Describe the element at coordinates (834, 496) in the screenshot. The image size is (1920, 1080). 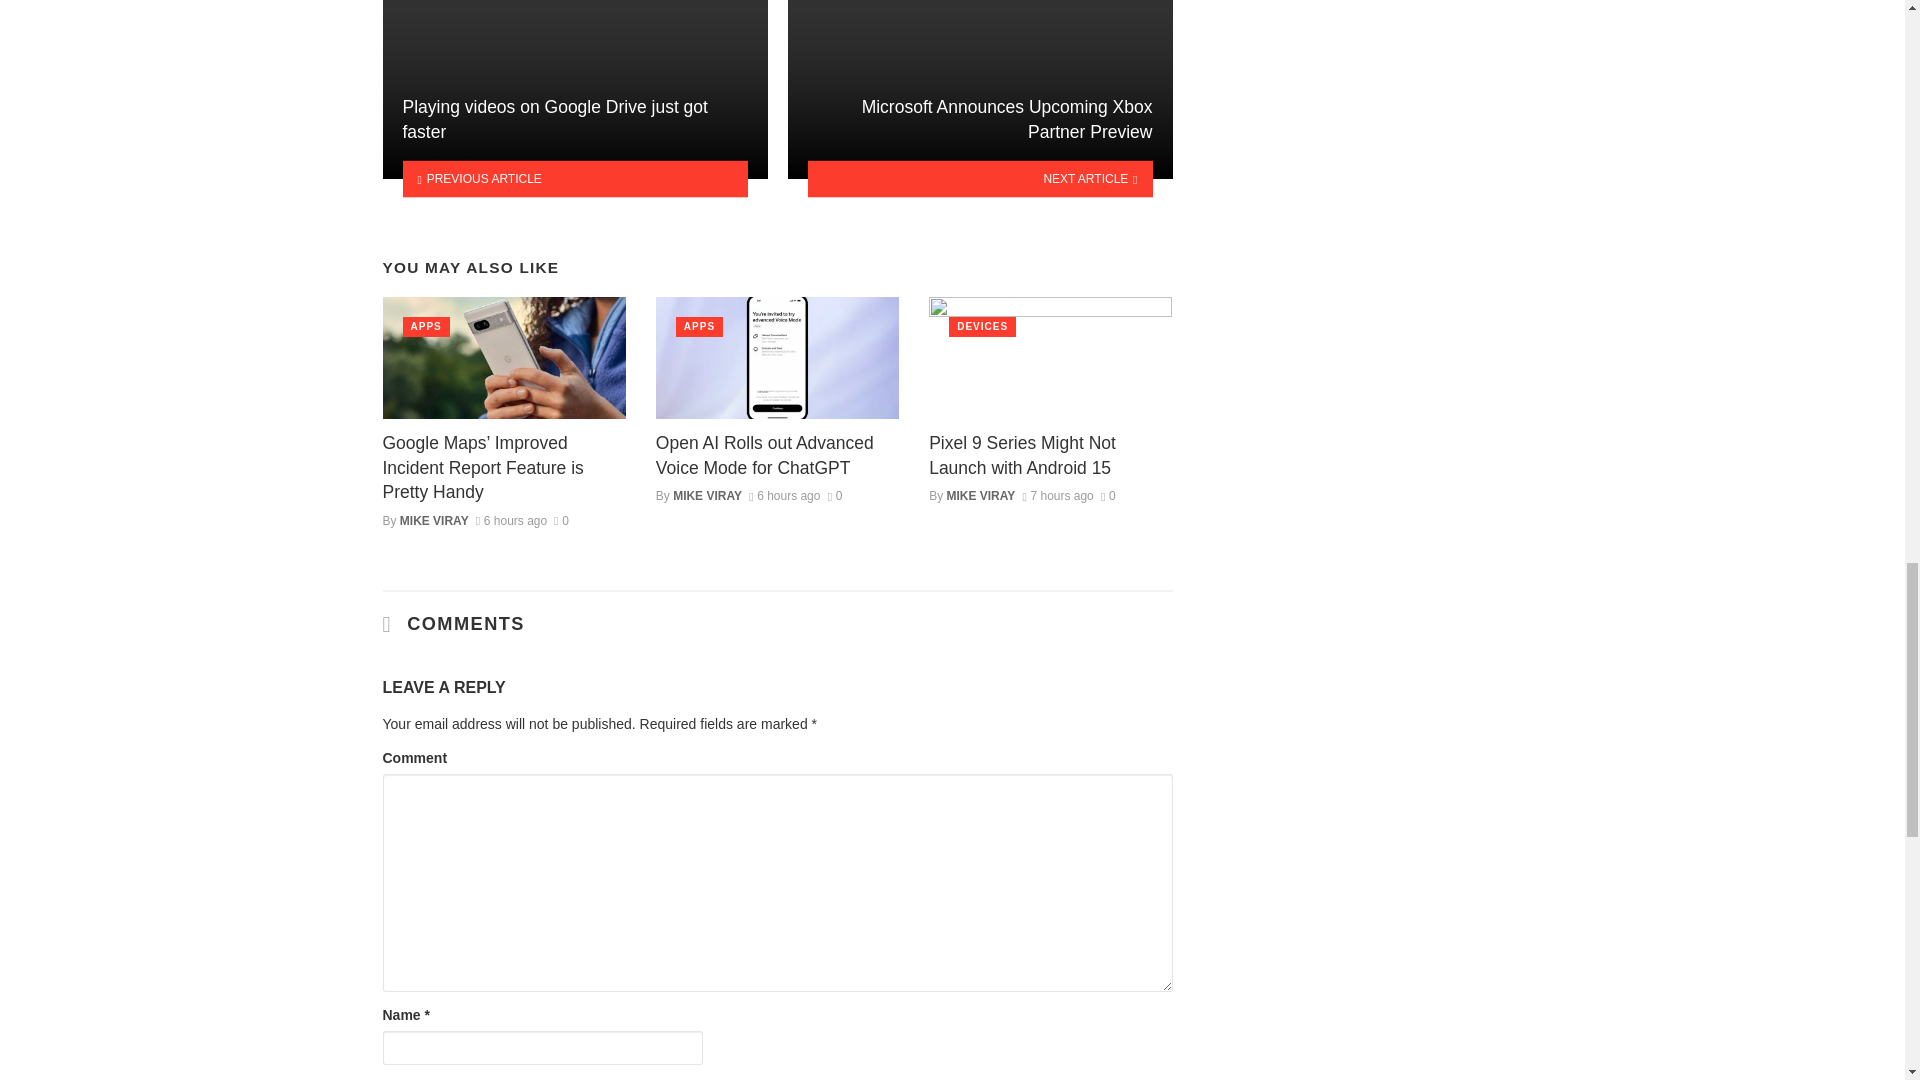
I see `0 Comments` at that location.